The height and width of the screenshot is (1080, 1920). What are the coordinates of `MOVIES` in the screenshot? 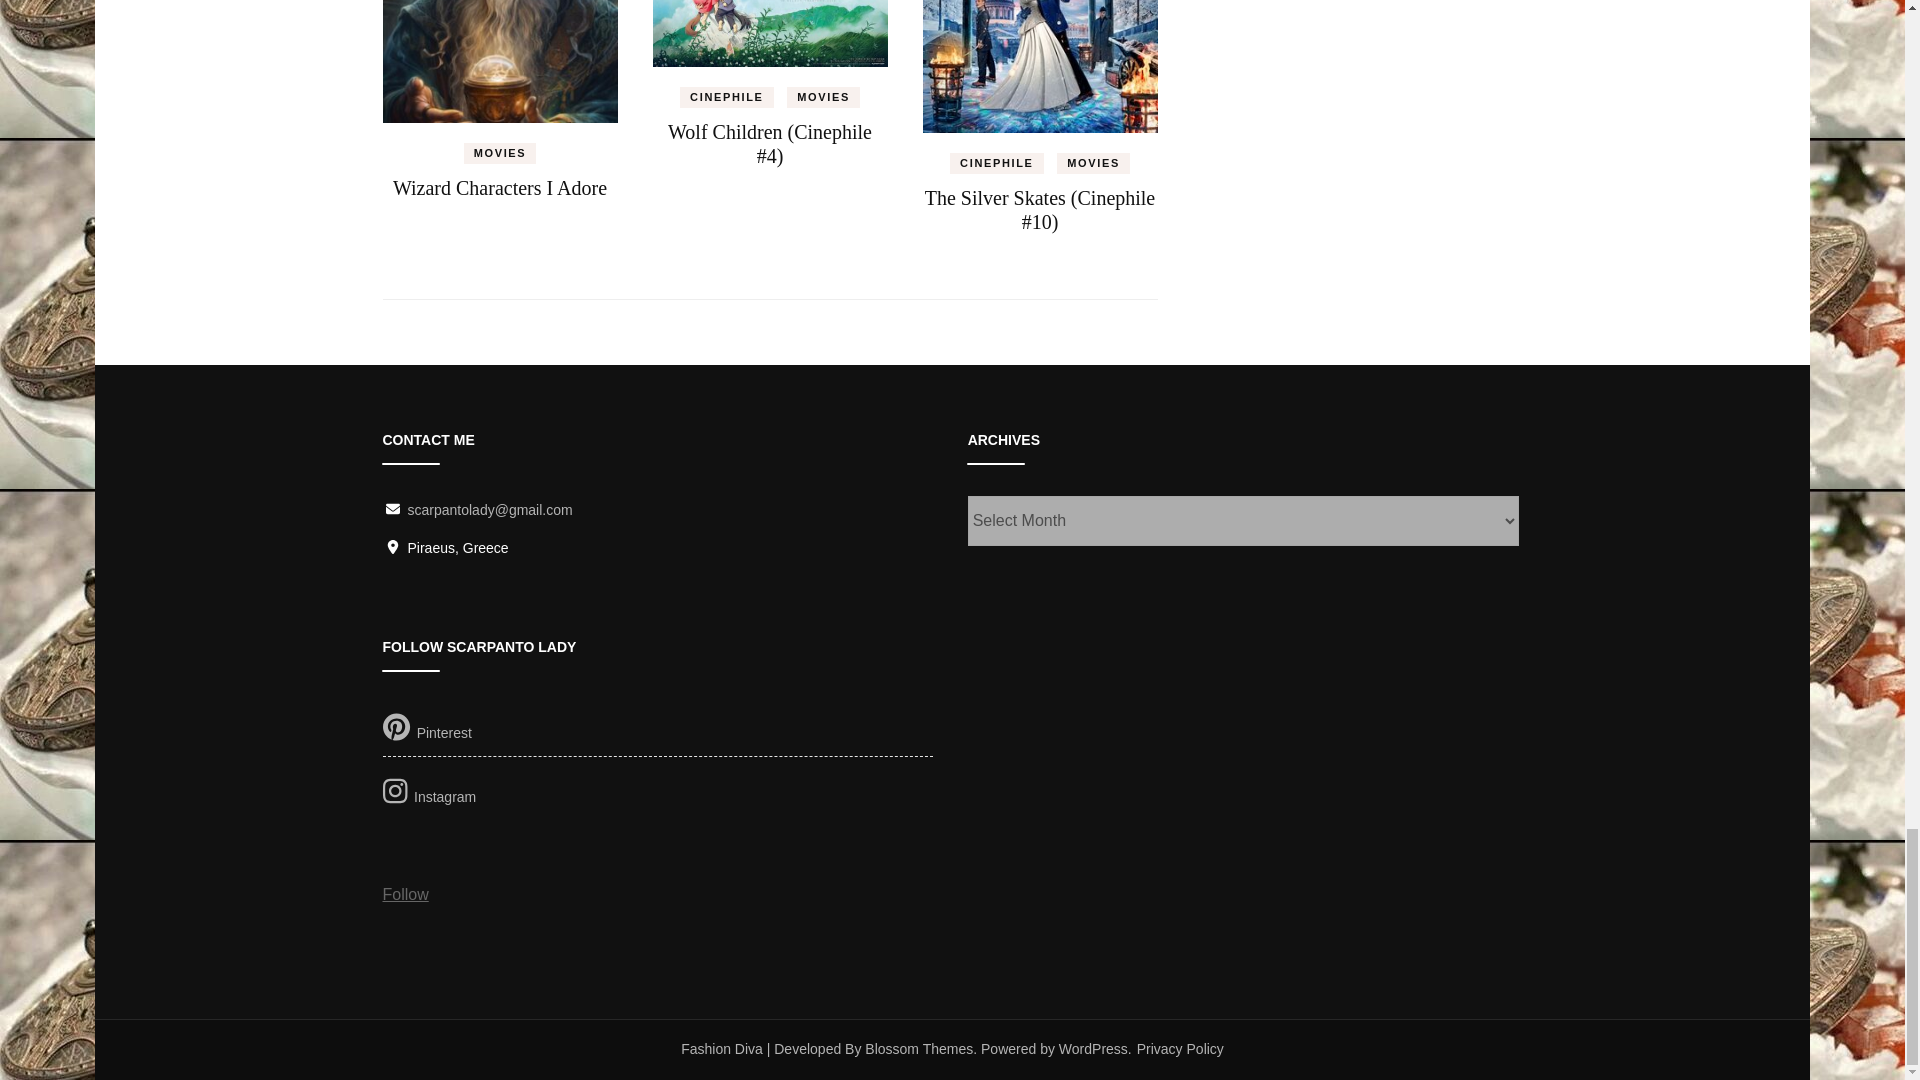 It's located at (500, 153).